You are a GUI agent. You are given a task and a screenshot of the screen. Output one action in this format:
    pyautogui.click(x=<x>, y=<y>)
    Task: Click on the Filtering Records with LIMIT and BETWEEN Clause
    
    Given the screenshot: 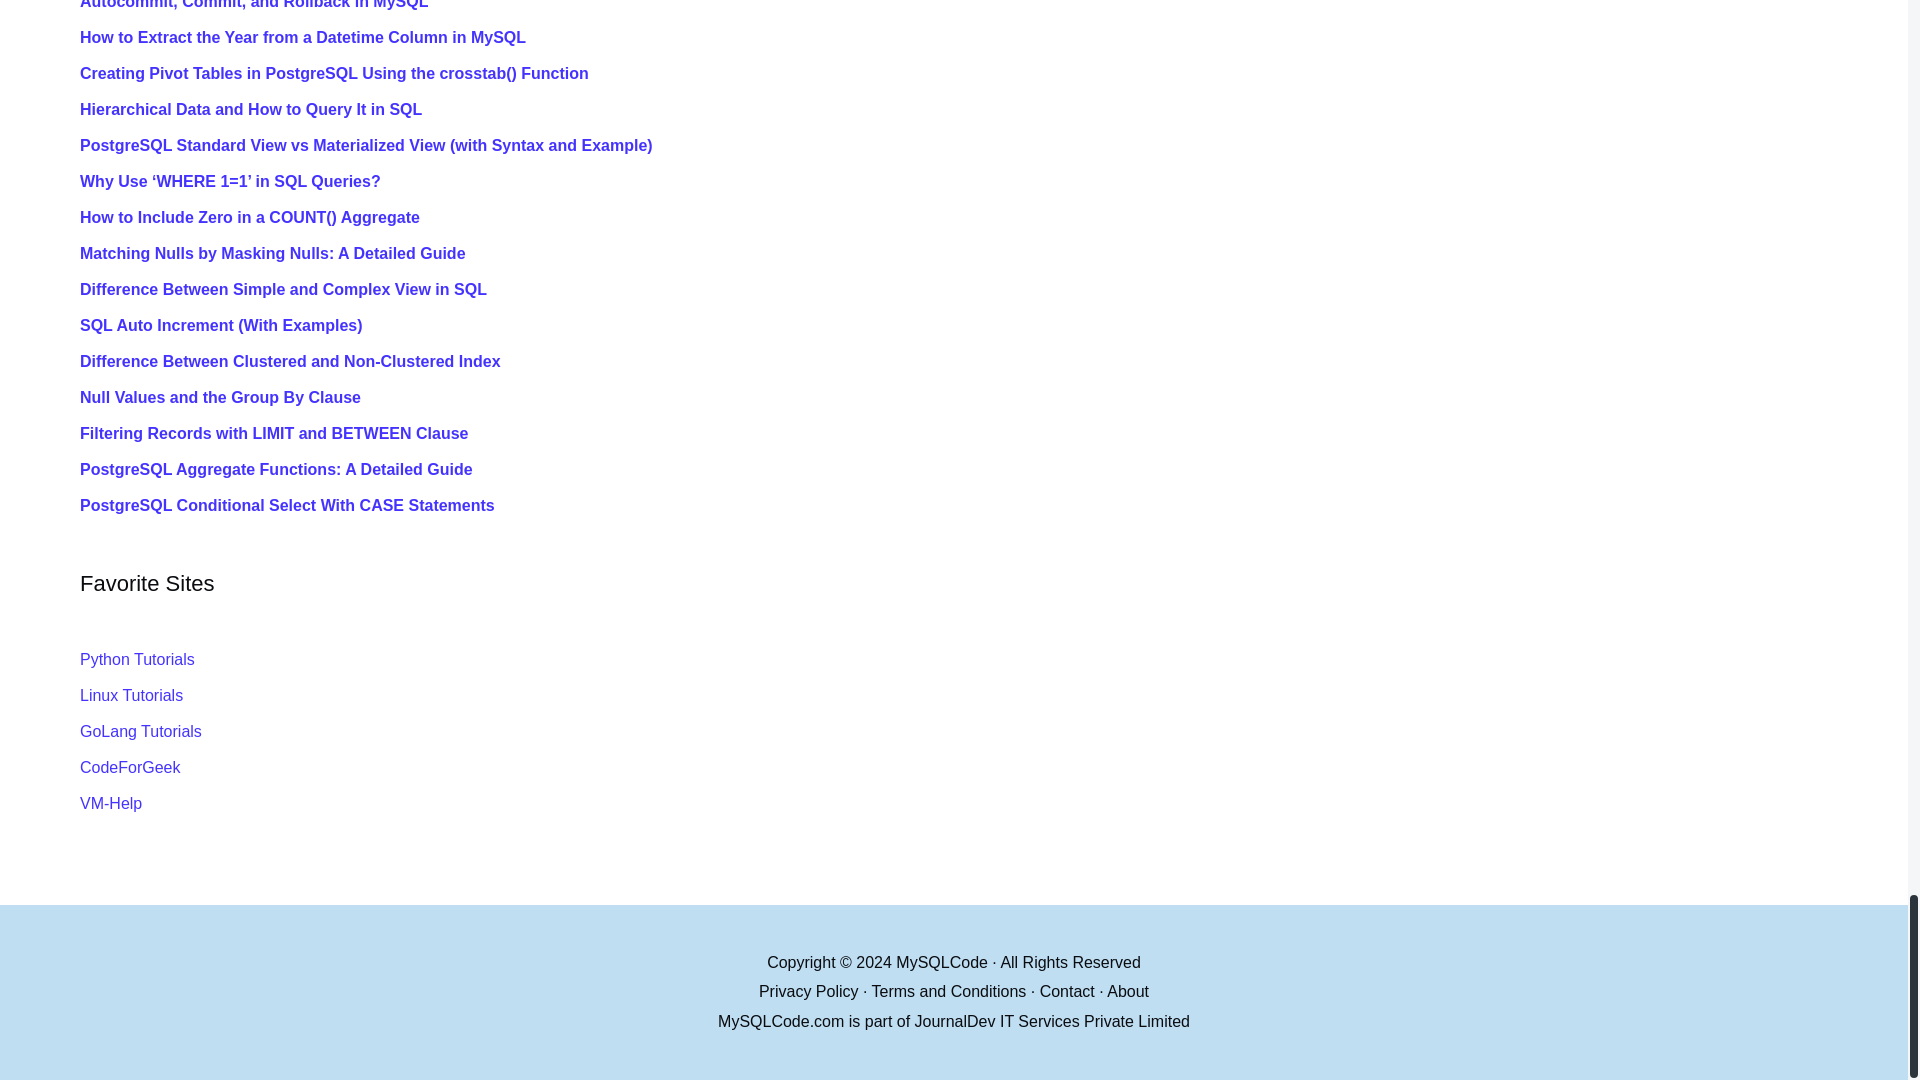 What is the action you would take?
    pyautogui.click(x=984, y=434)
    